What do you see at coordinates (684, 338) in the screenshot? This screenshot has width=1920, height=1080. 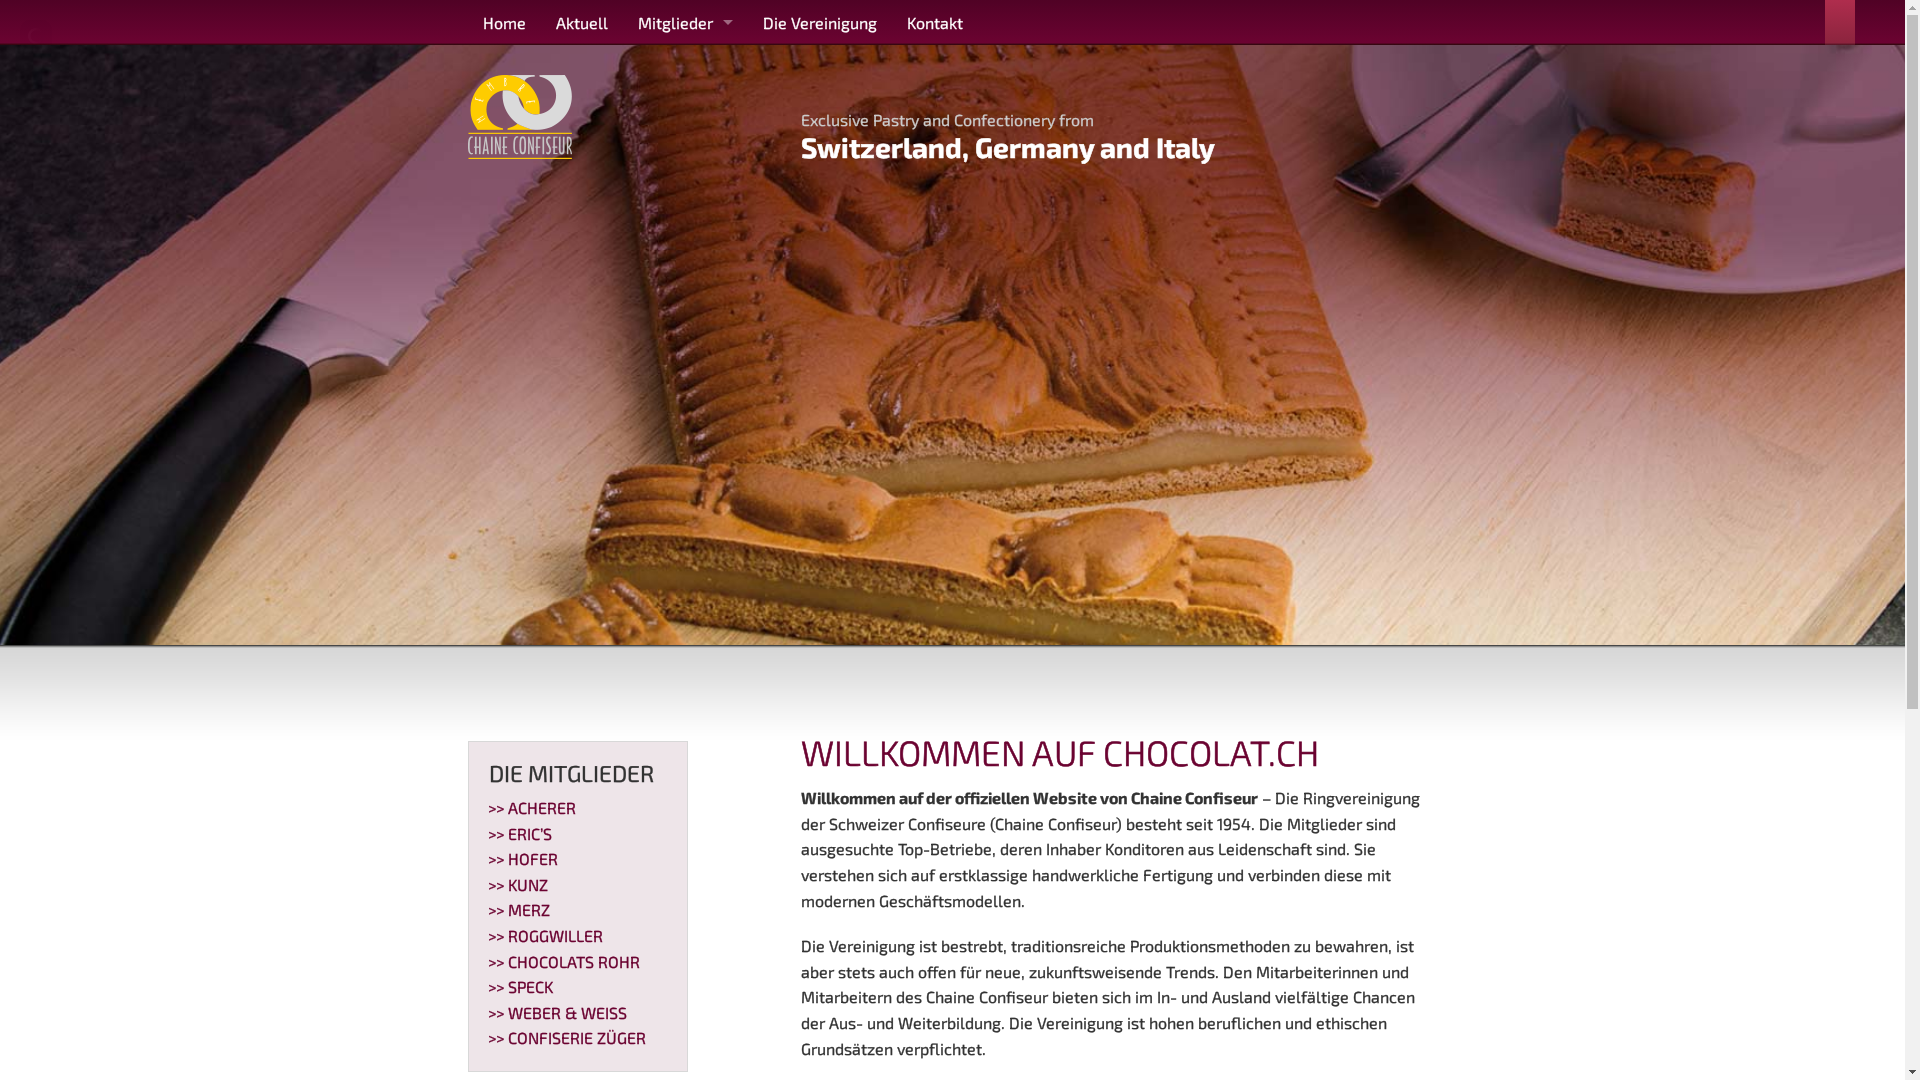 I see `Chocolats Rohr (CH)` at bounding box center [684, 338].